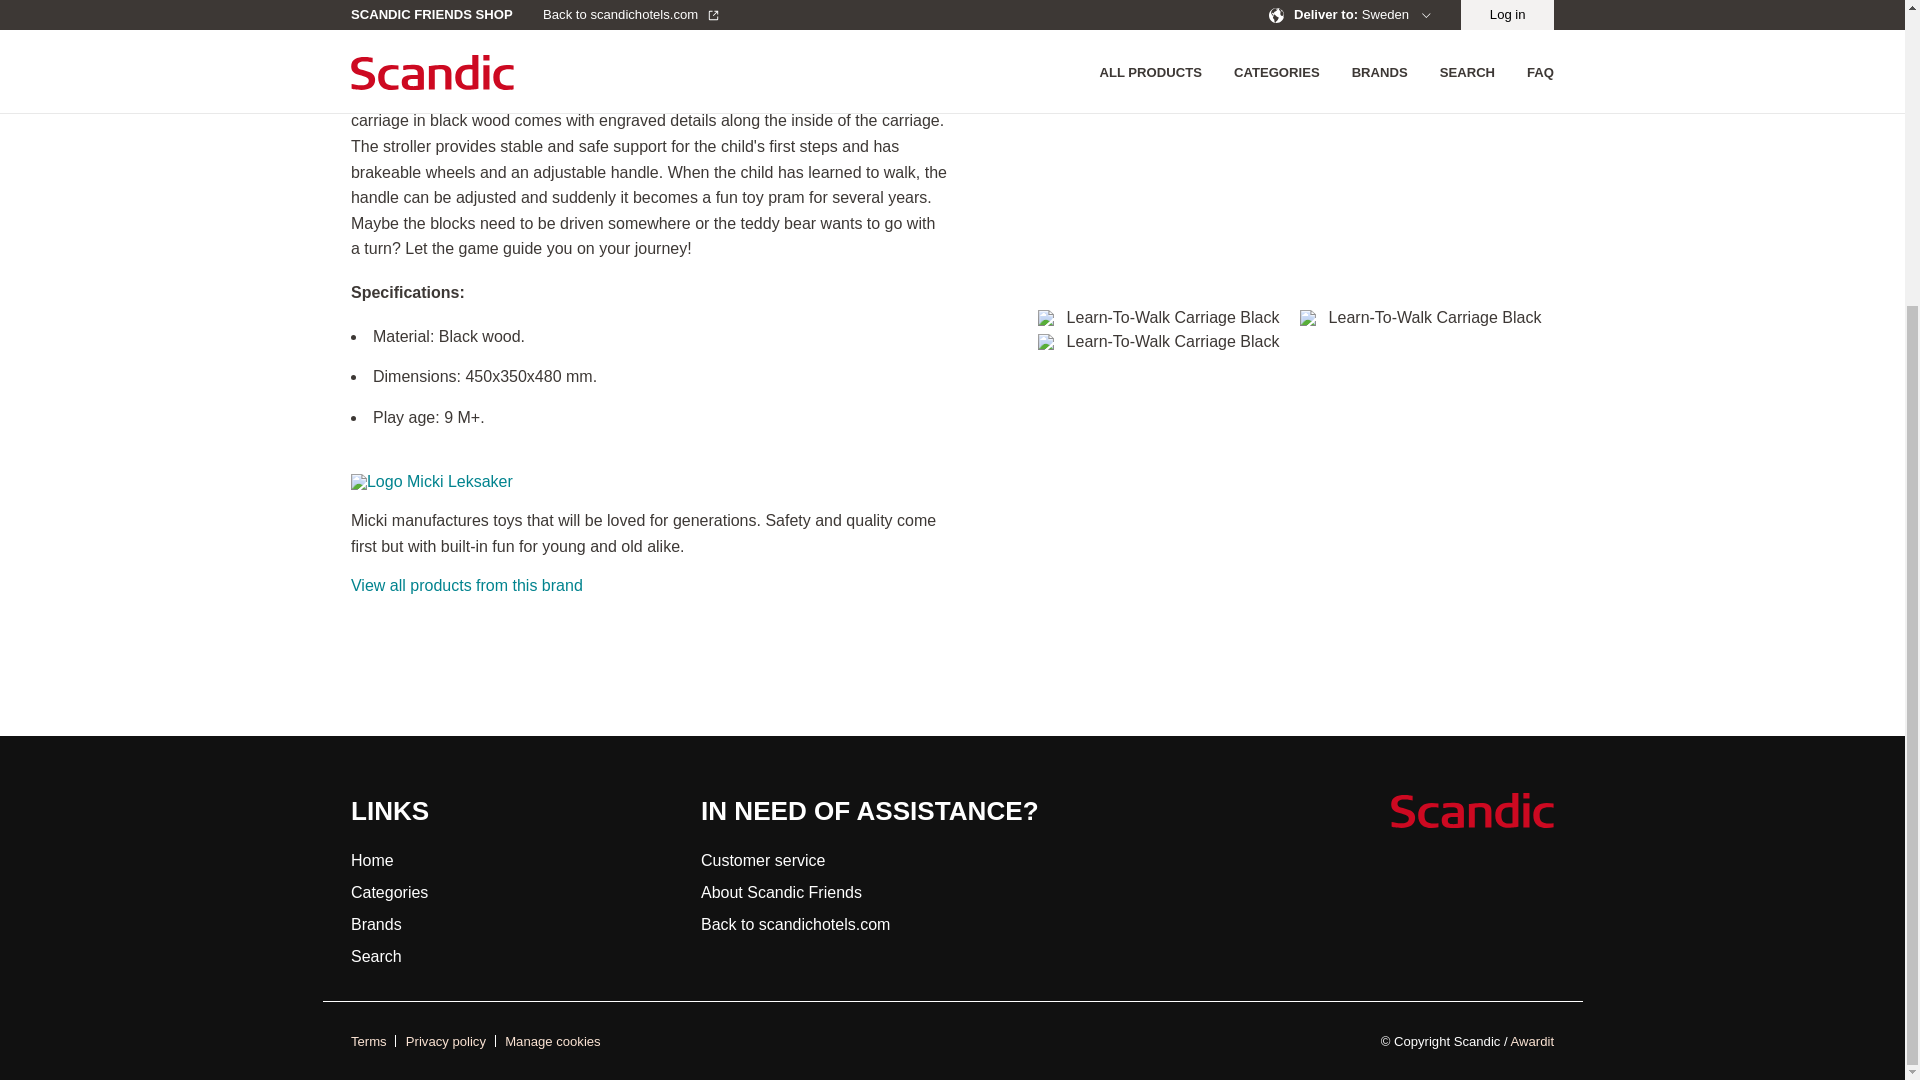  Describe the element at coordinates (467, 585) in the screenshot. I see `View all products from this brand` at that location.